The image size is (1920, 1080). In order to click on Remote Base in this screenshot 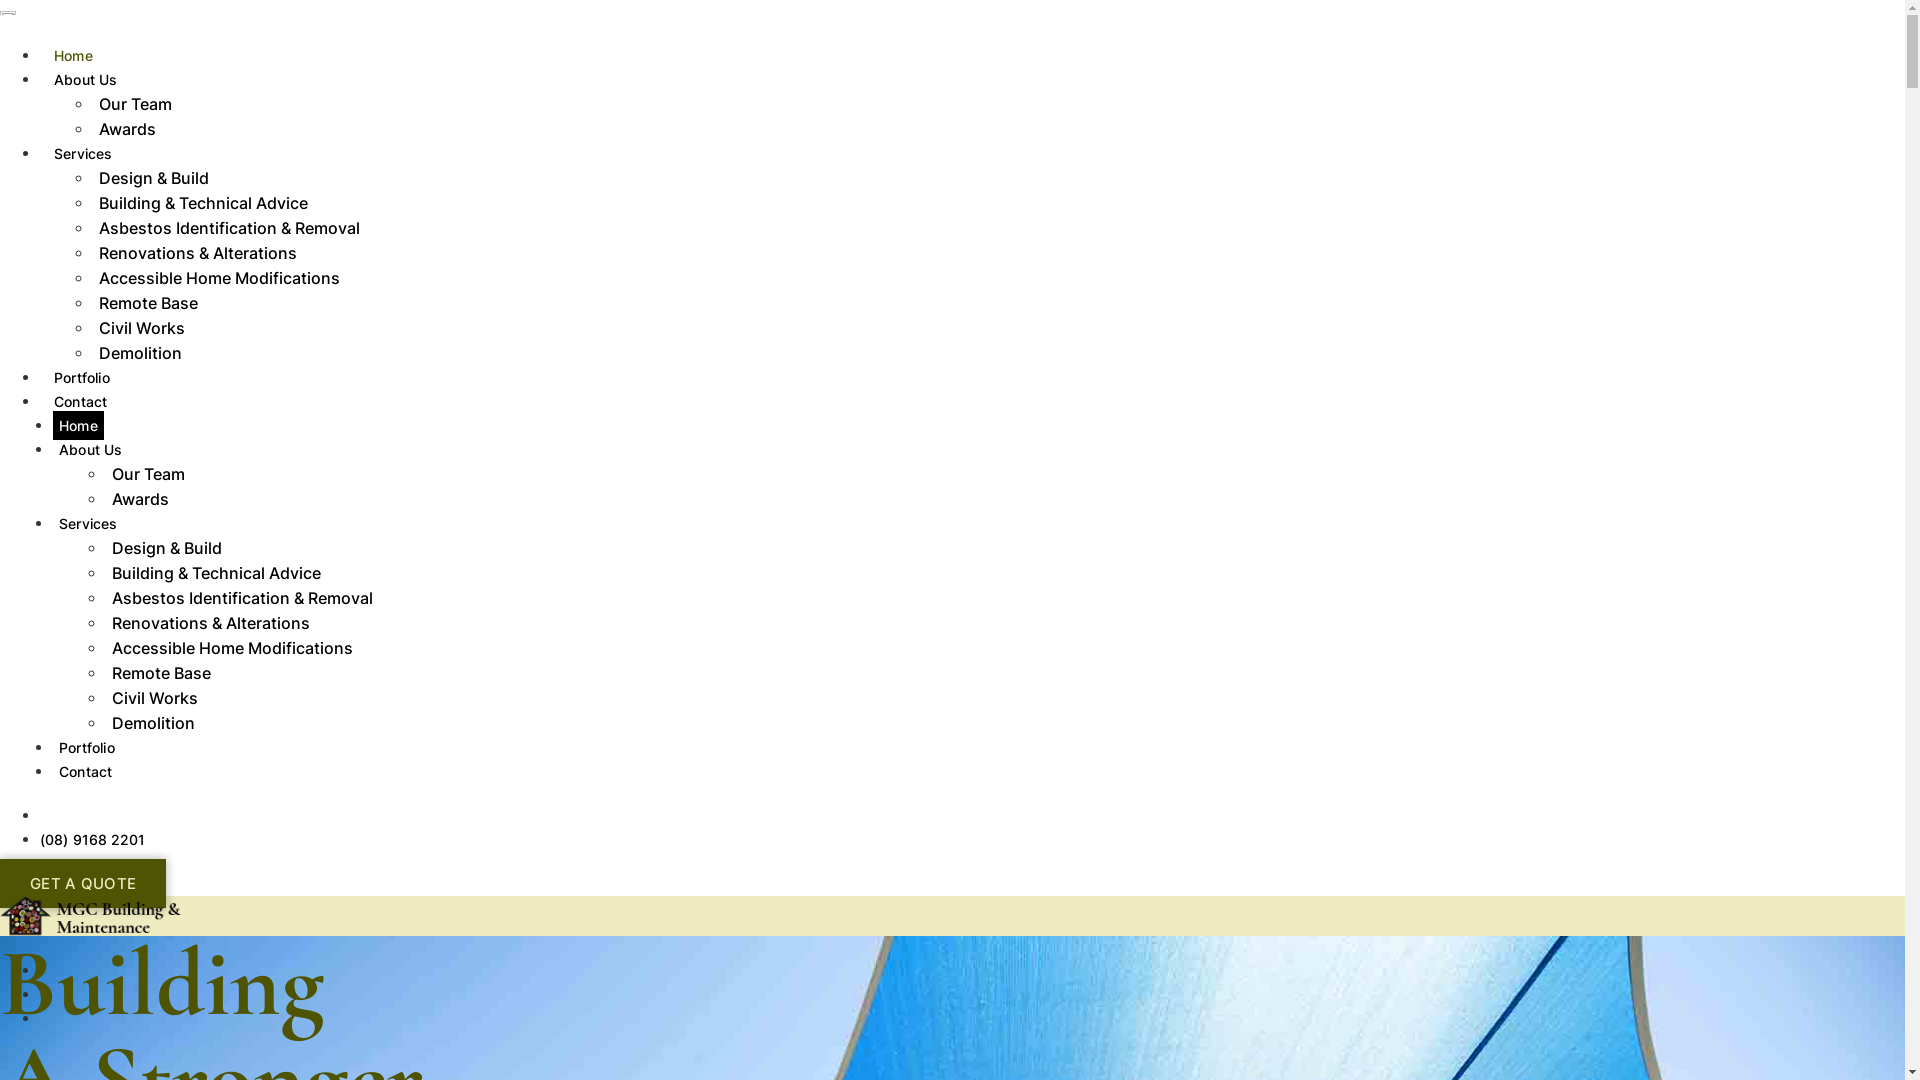, I will do `click(148, 303)`.